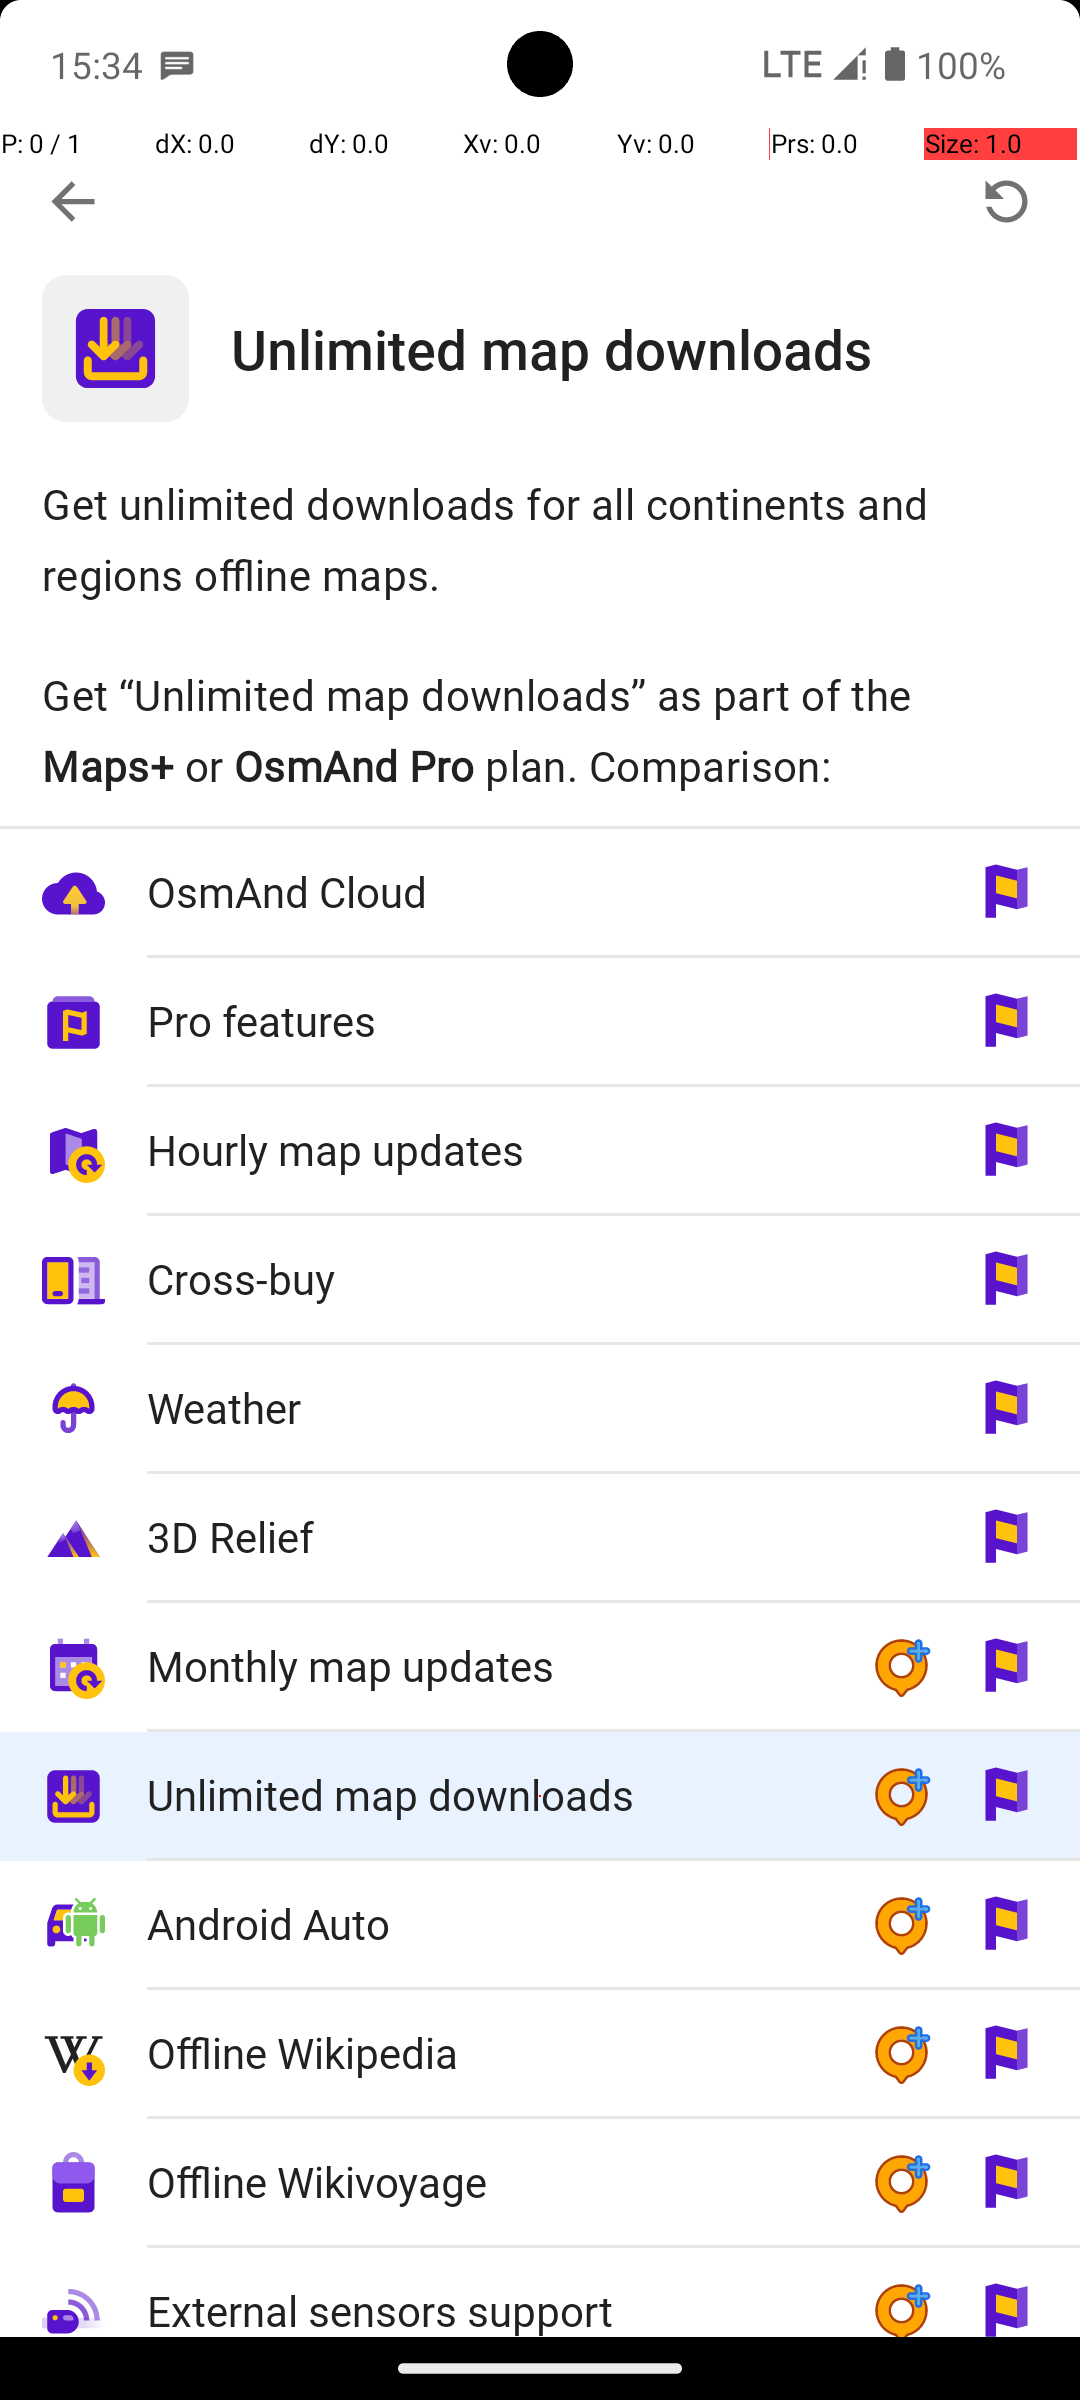 This screenshot has width=1080, height=2400. What do you see at coordinates (540, 894) in the screenshot?
I see `OsmAnd Cloud available as part of the OsmAnd Pro plan` at bounding box center [540, 894].